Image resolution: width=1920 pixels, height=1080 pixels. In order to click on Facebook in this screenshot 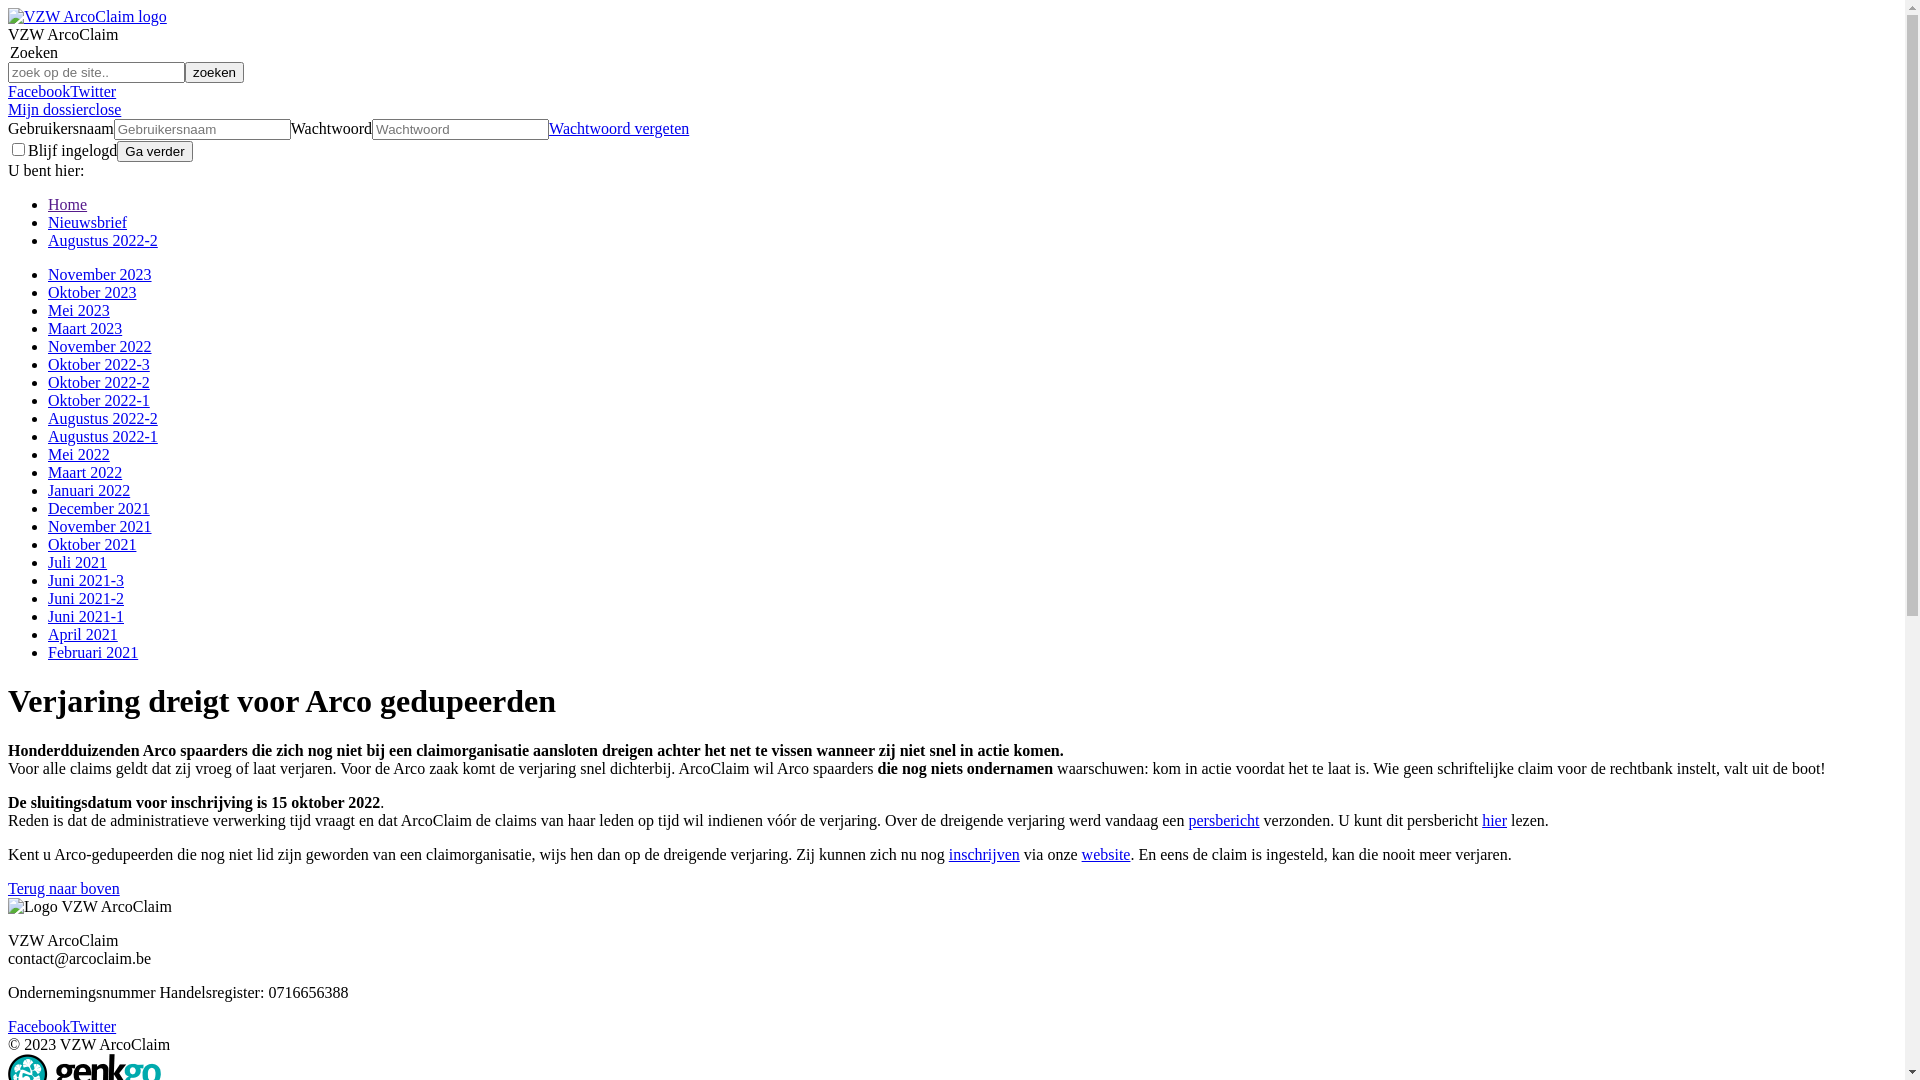, I will do `click(39, 92)`.